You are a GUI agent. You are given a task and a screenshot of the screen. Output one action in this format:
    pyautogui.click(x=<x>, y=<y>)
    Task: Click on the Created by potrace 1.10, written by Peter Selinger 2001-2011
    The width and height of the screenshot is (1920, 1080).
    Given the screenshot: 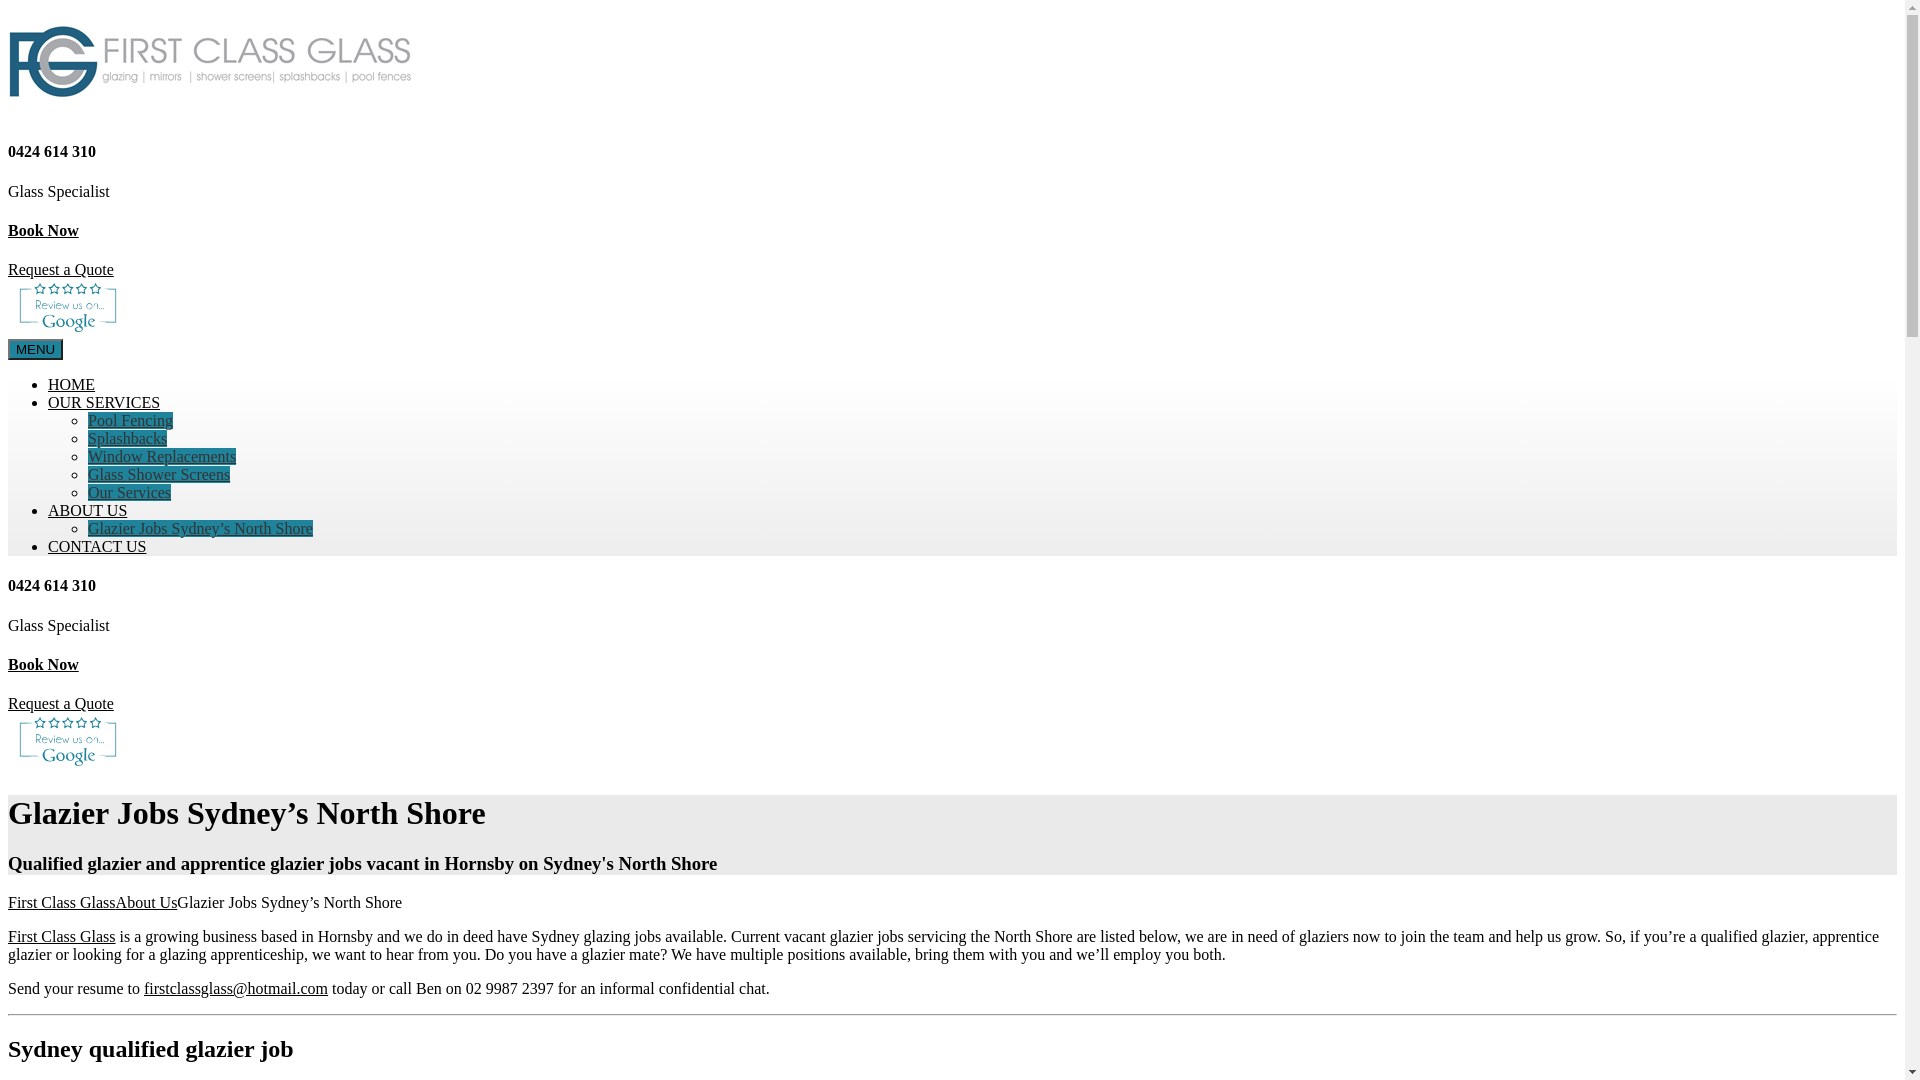 What is the action you would take?
    pyautogui.click(x=68, y=330)
    